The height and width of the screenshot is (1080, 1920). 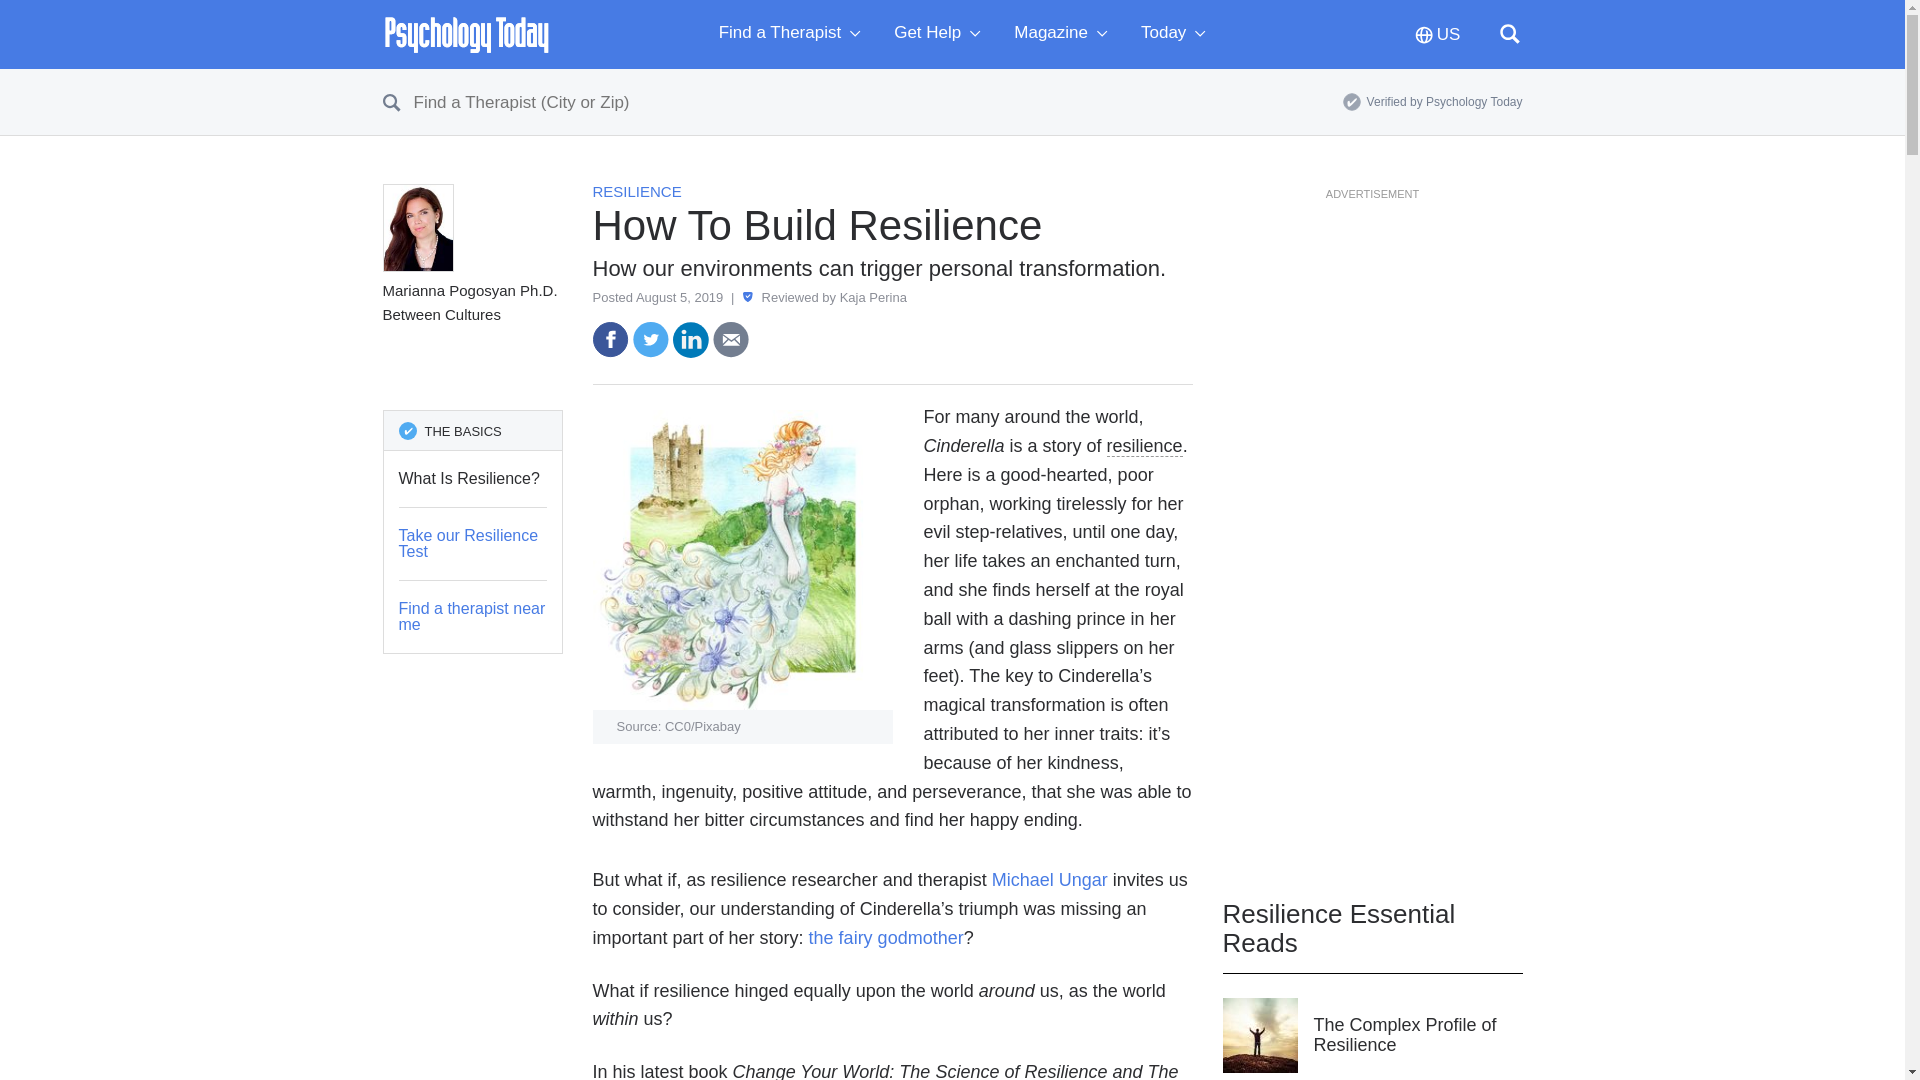 What do you see at coordinates (794, 34) in the screenshot?
I see `Find a Therapist` at bounding box center [794, 34].